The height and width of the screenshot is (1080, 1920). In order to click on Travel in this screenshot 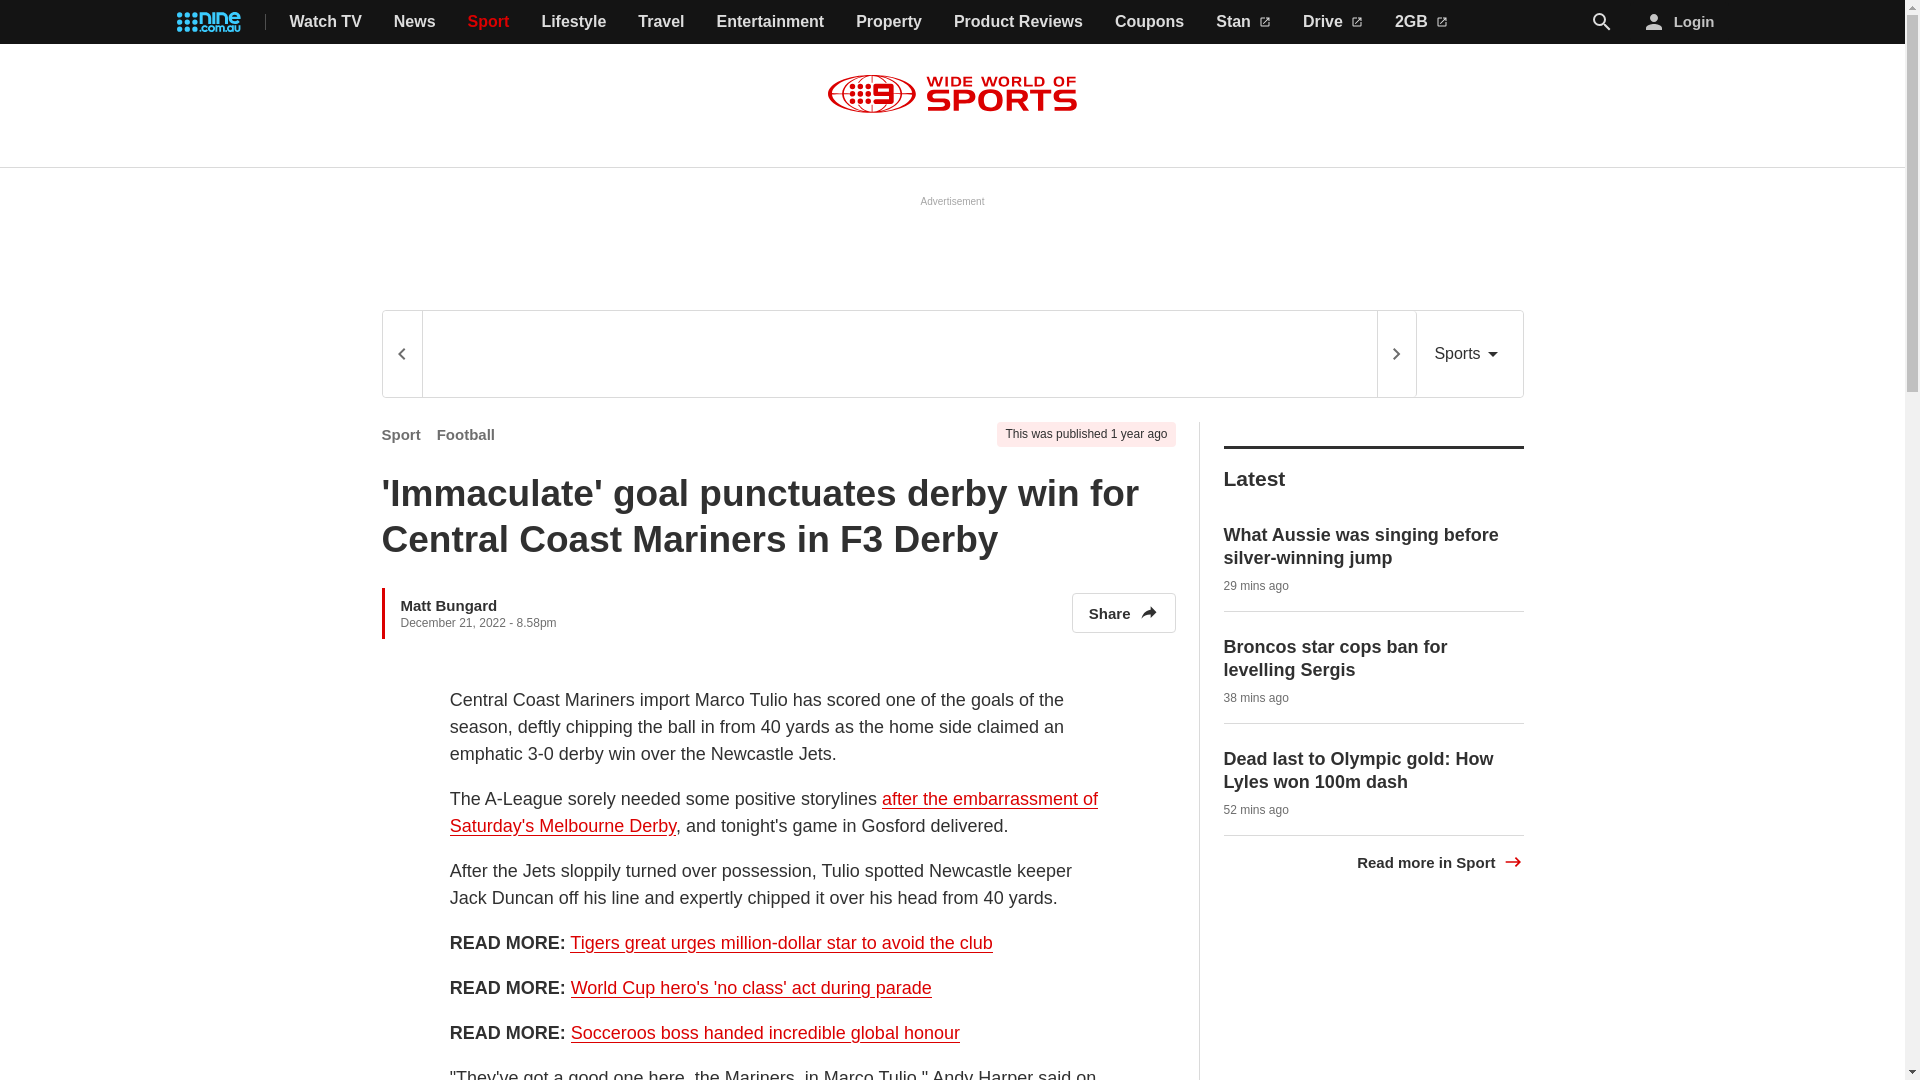, I will do `click(660, 22)`.